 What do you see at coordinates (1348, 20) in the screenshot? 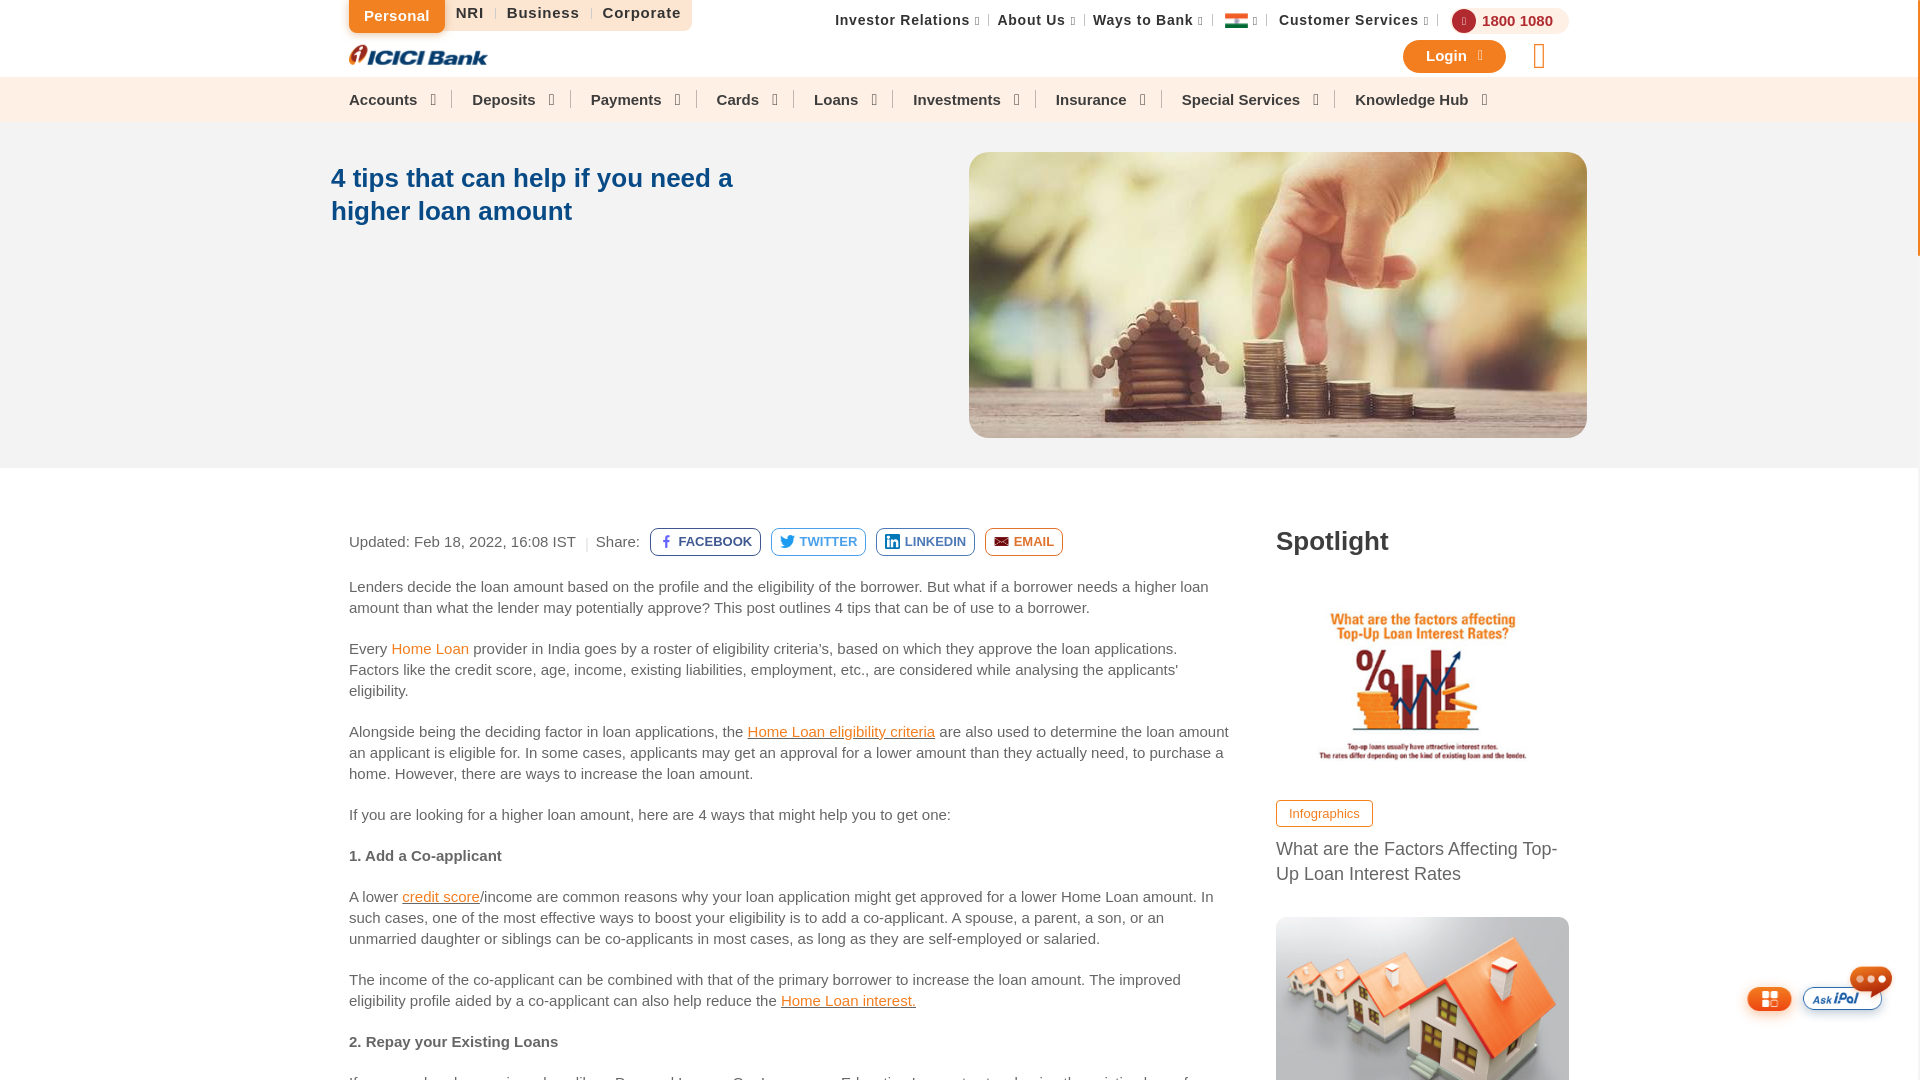
I see `Customer Services` at bounding box center [1348, 20].